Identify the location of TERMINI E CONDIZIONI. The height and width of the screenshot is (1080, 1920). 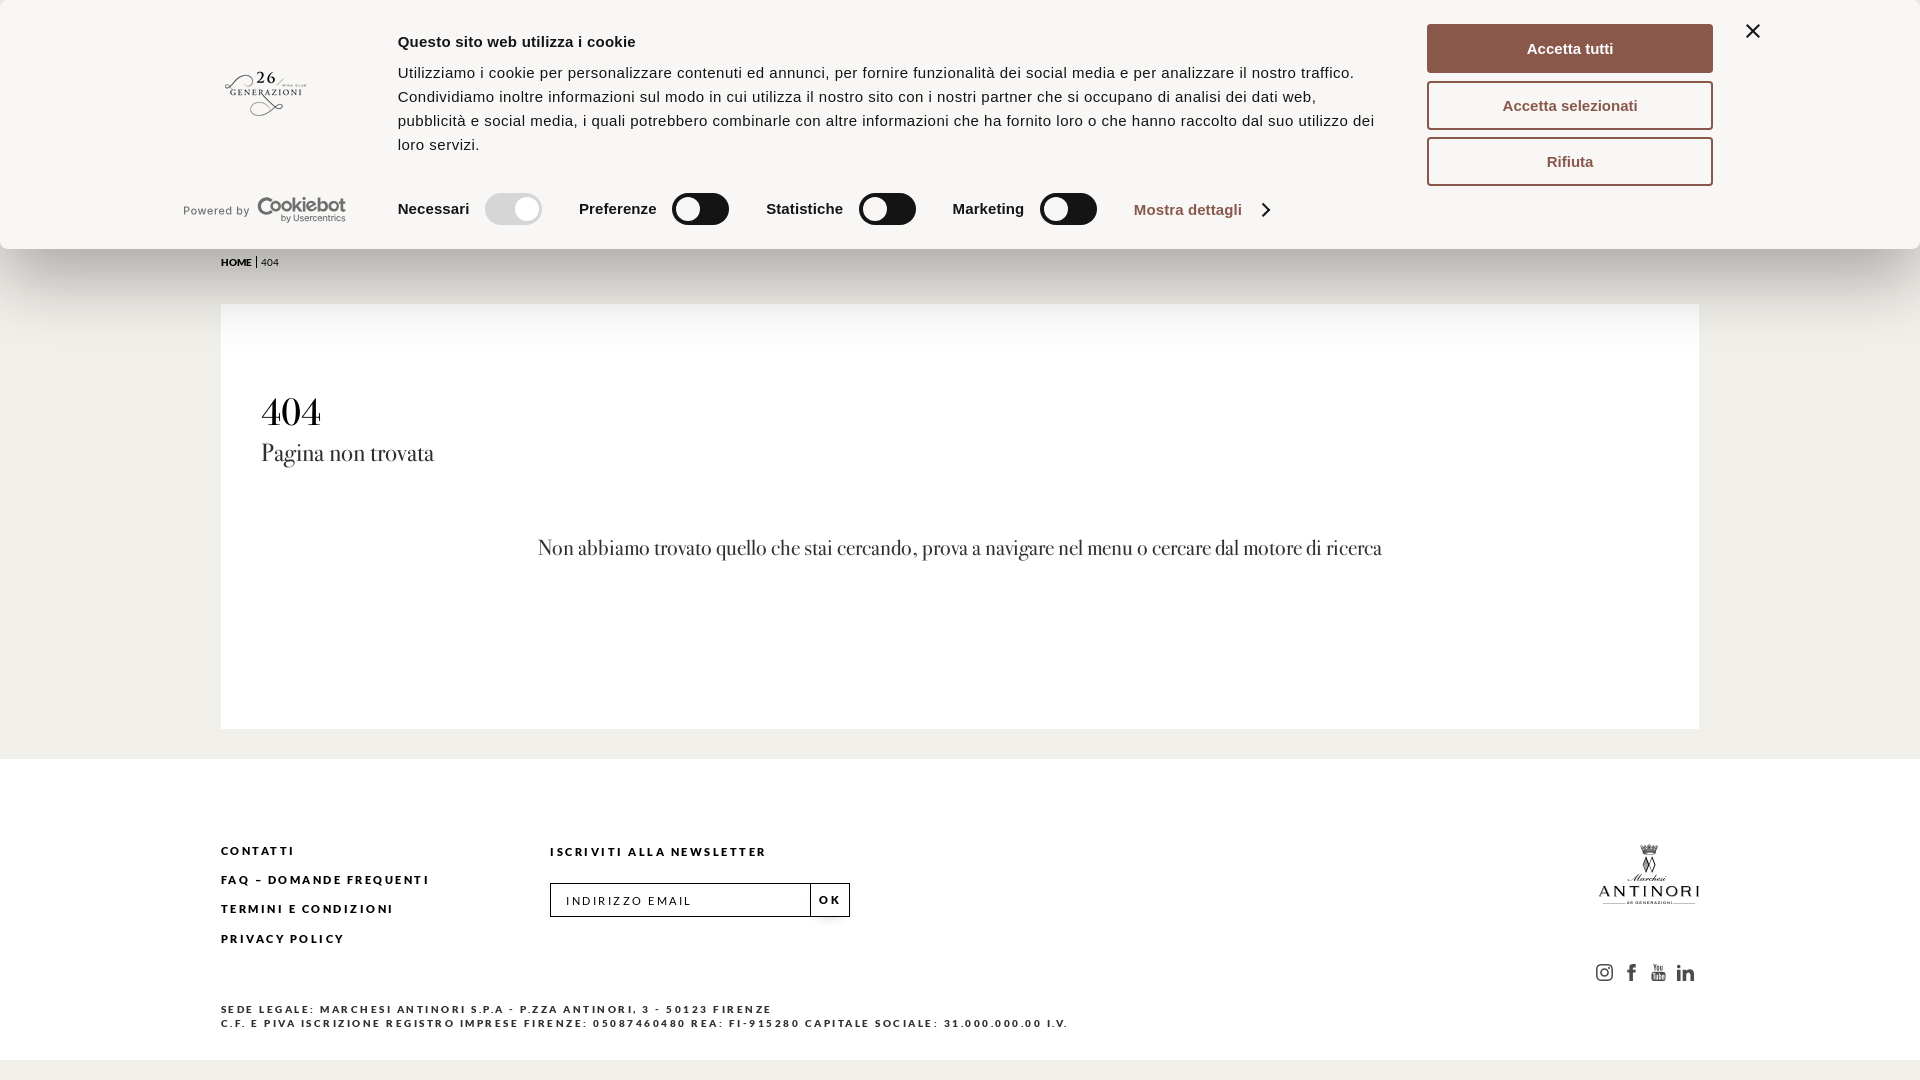
(308, 908).